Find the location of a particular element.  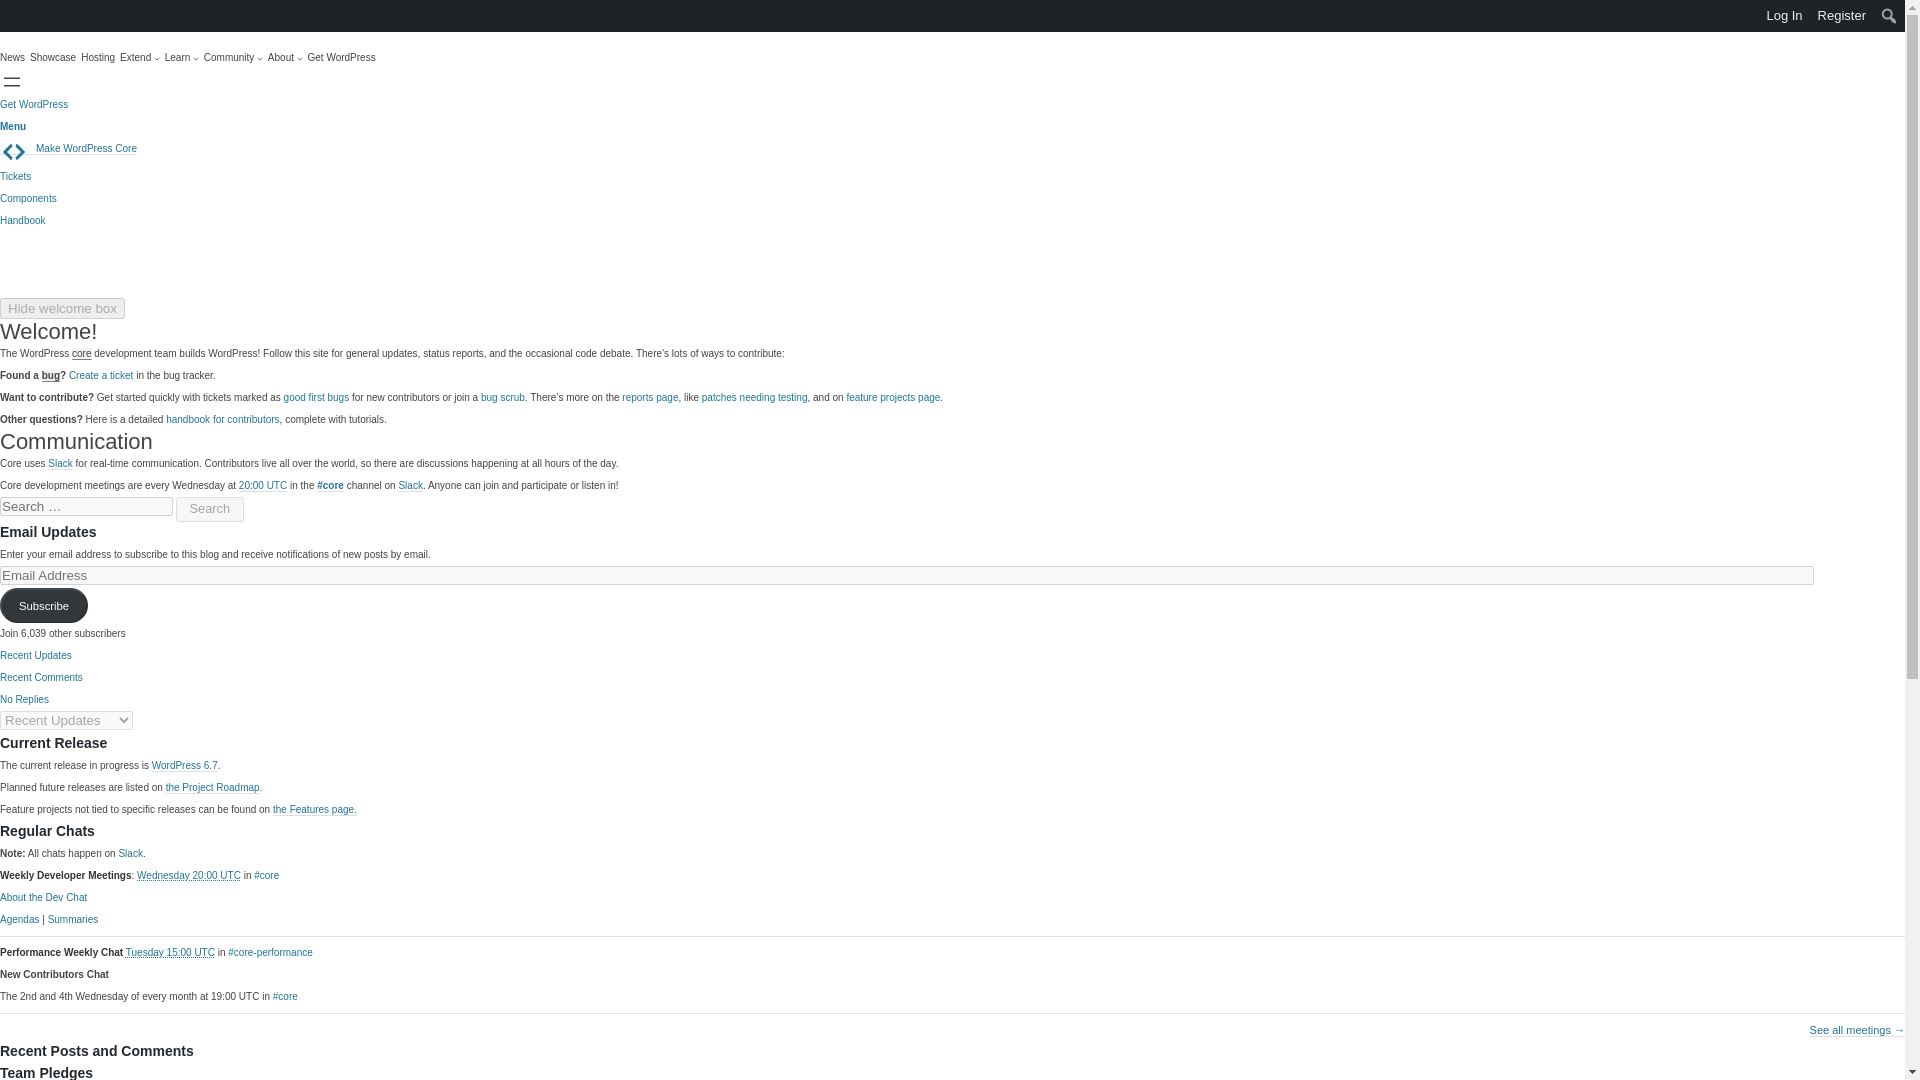

Showcase is located at coordinates (53, 58).